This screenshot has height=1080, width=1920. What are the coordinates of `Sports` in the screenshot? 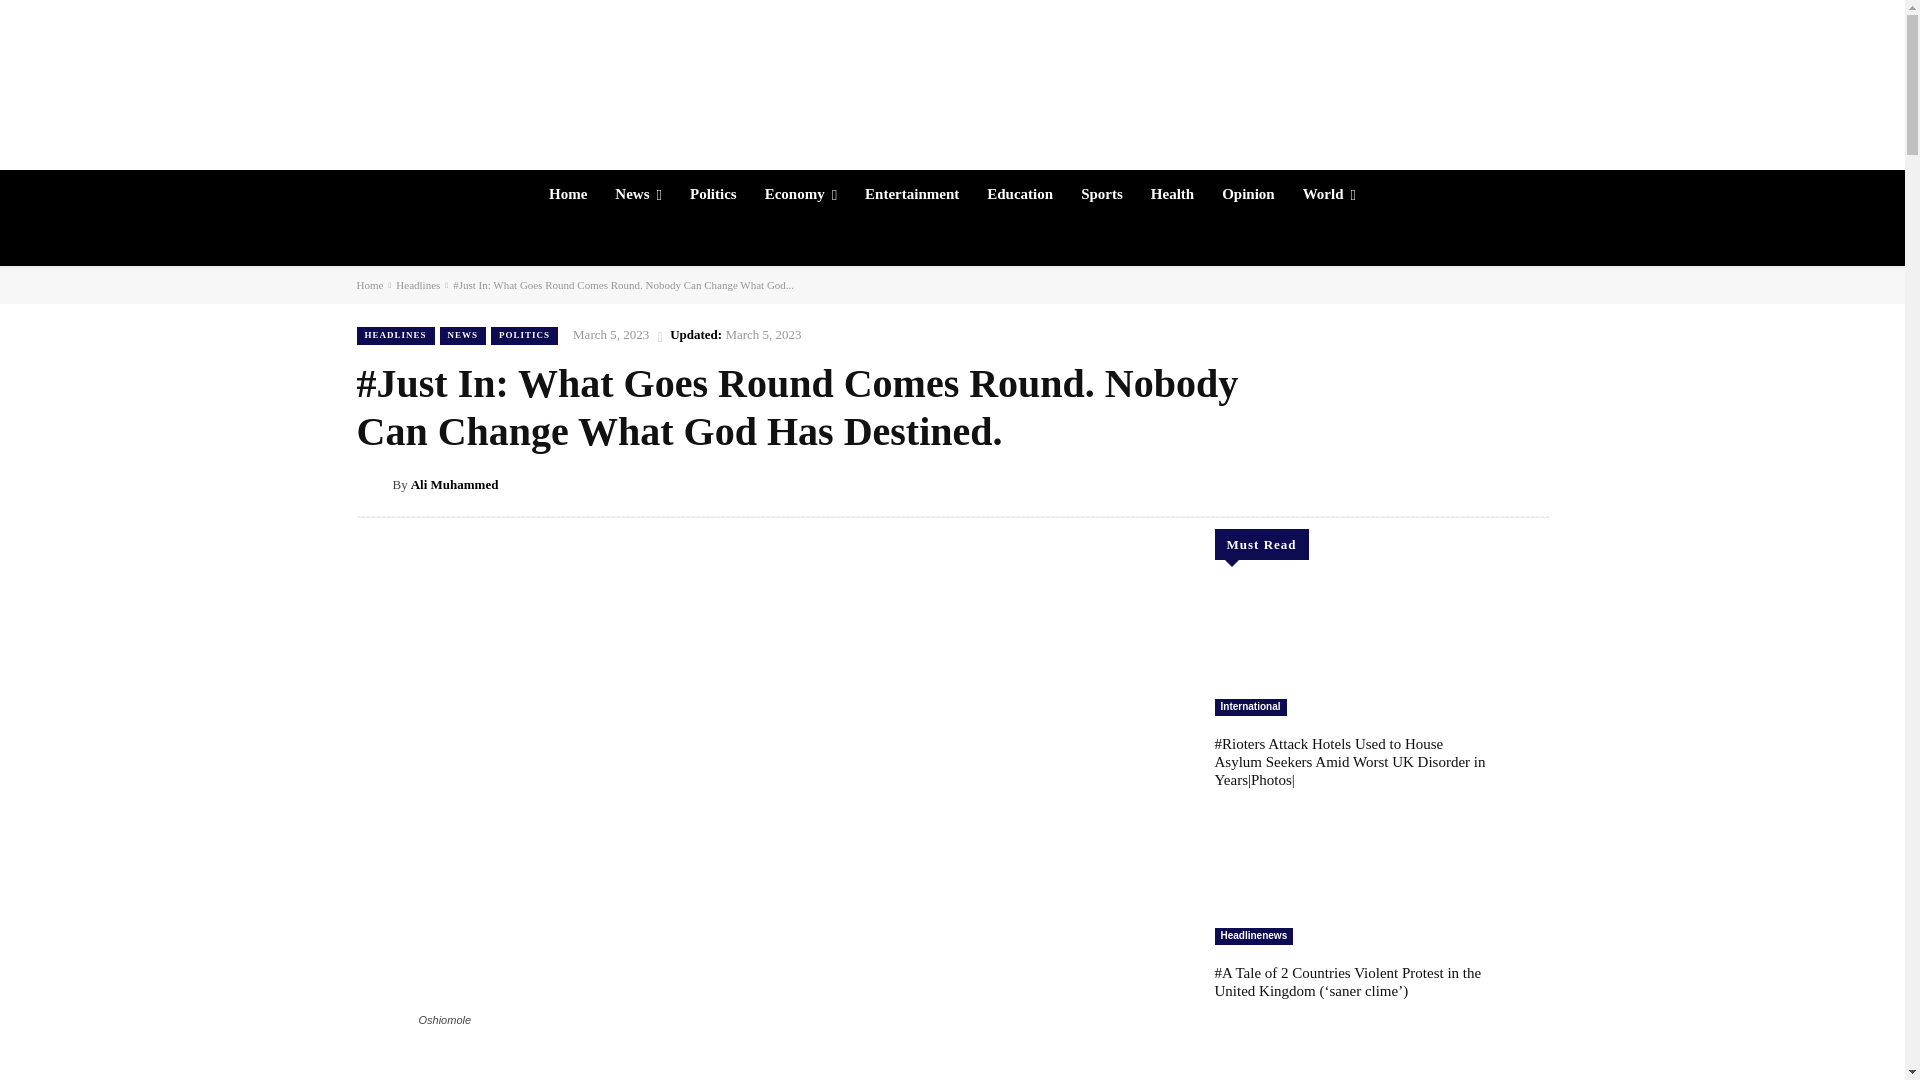 It's located at (1102, 194).